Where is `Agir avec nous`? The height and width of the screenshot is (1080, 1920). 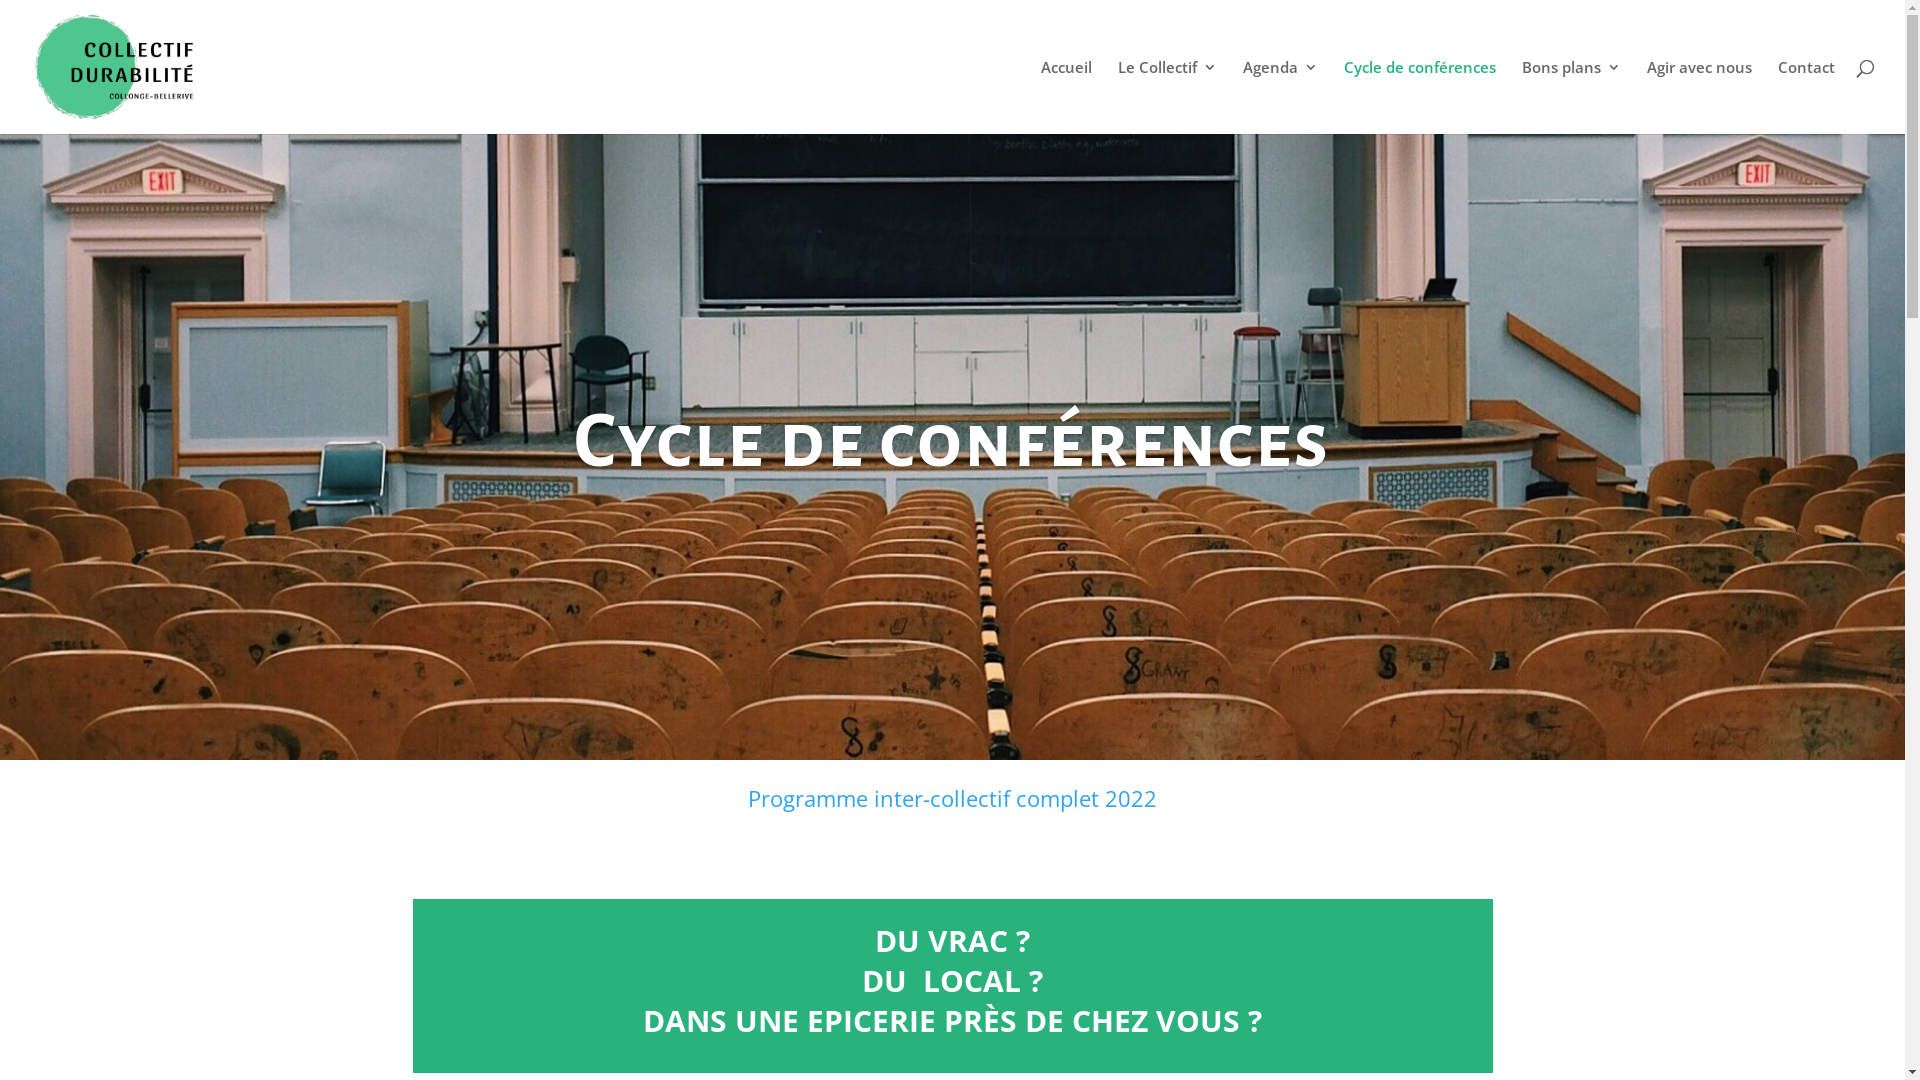
Agir avec nous is located at coordinates (1700, 97).